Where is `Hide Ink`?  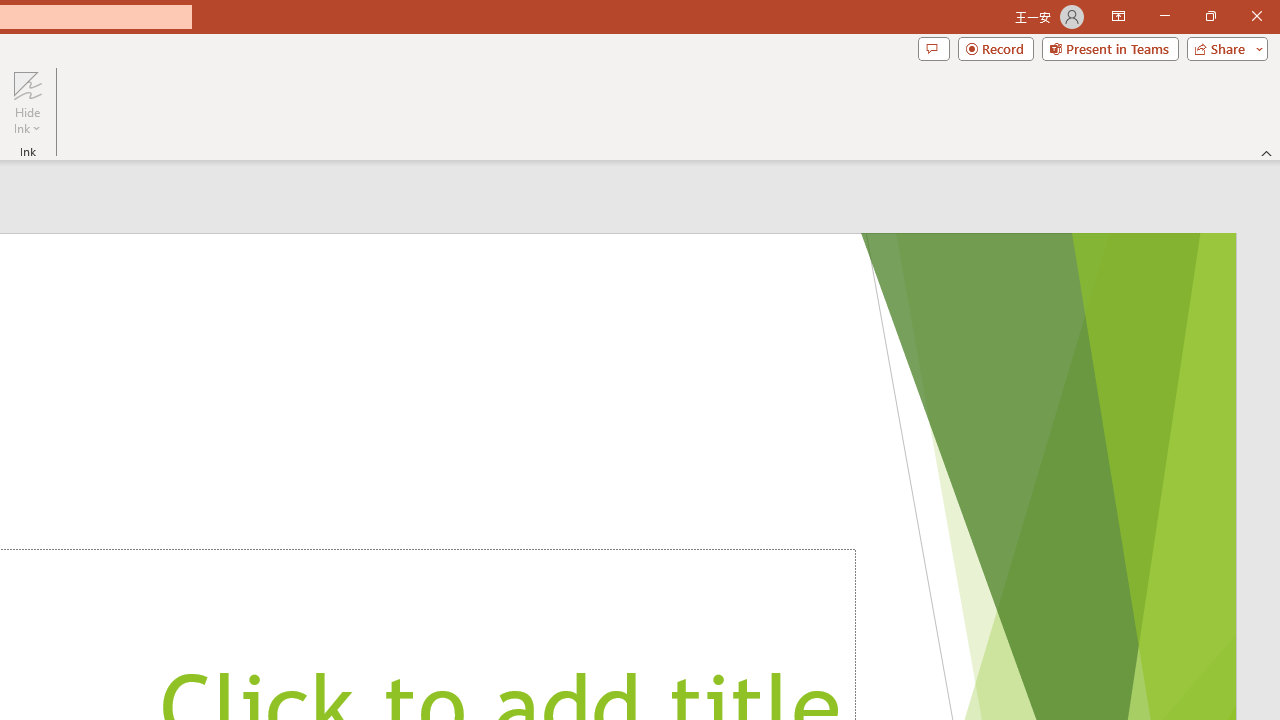 Hide Ink is located at coordinates (27, 102).